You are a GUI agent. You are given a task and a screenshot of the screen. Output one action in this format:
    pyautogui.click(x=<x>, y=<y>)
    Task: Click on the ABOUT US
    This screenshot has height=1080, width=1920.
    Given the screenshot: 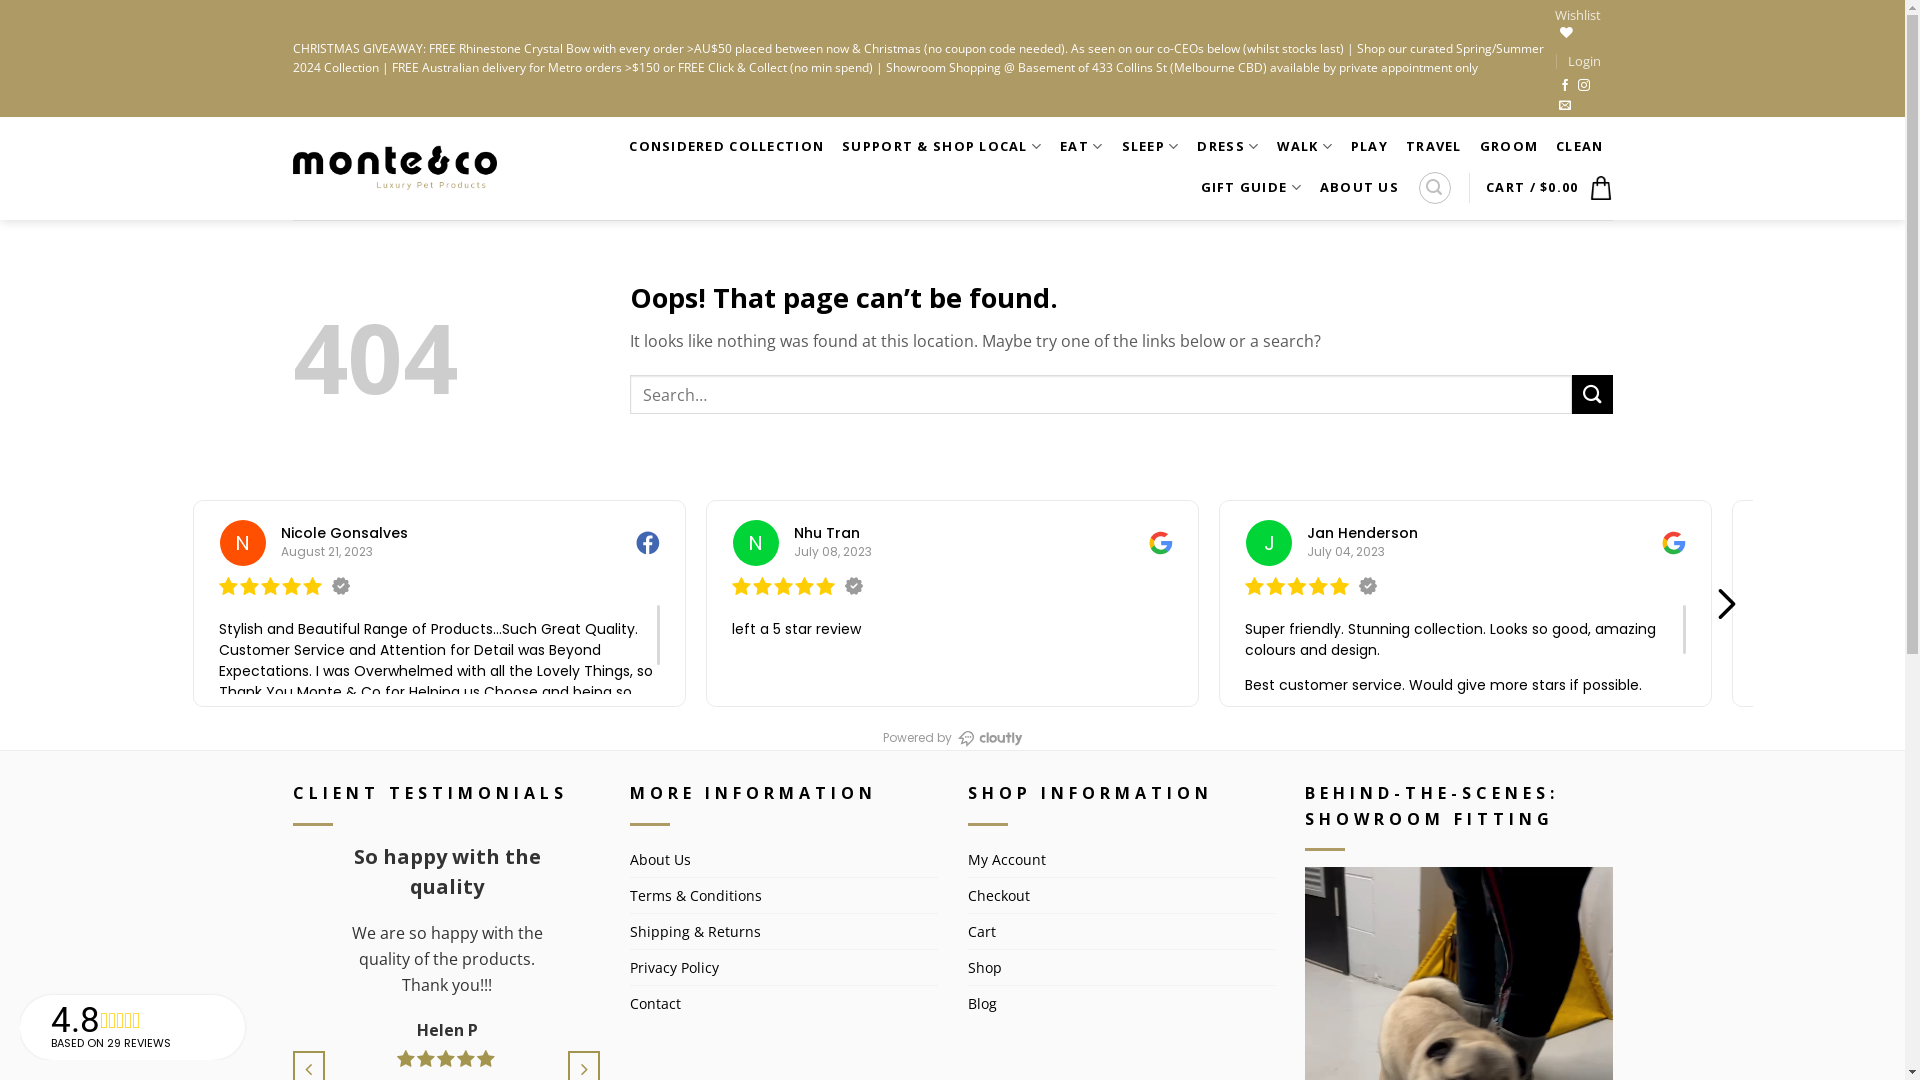 What is the action you would take?
    pyautogui.click(x=1360, y=188)
    